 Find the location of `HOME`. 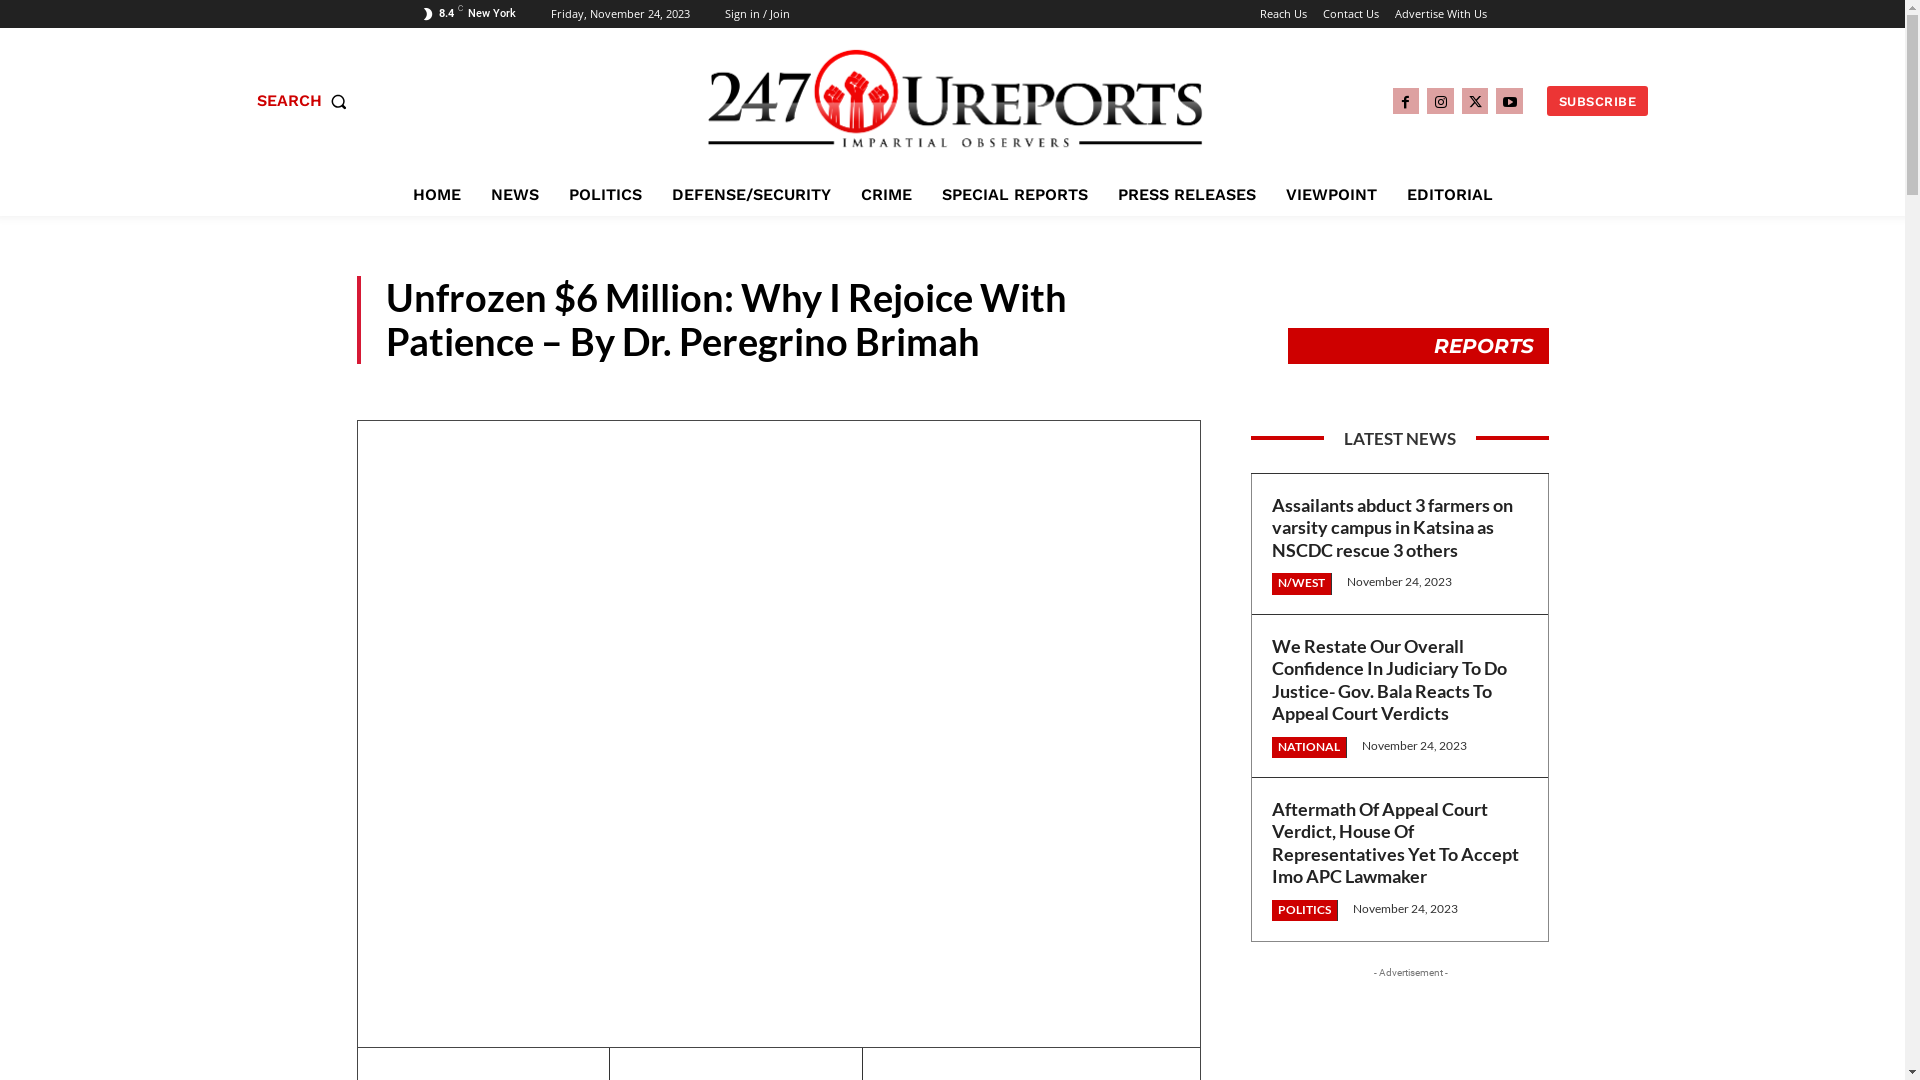

HOME is located at coordinates (436, 195).